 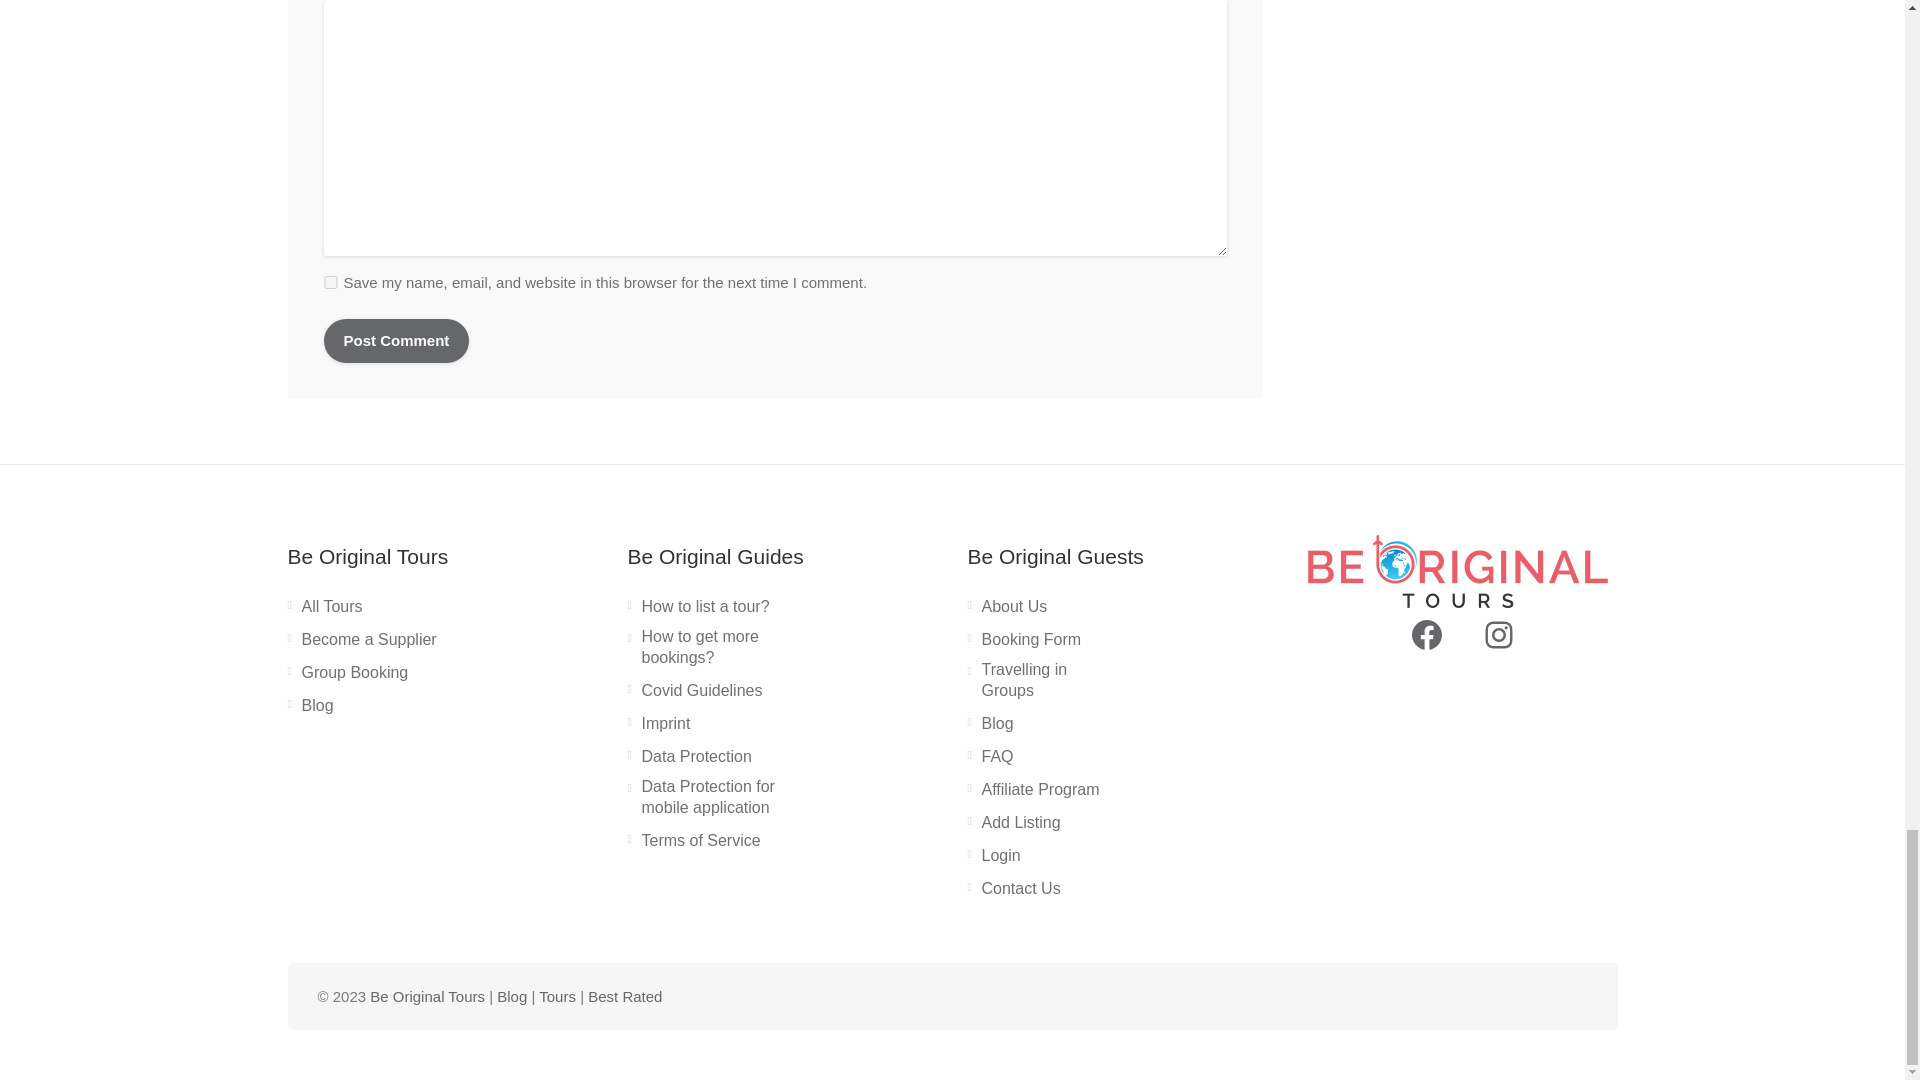 I want to click on yes, so click(x=330, y=282).